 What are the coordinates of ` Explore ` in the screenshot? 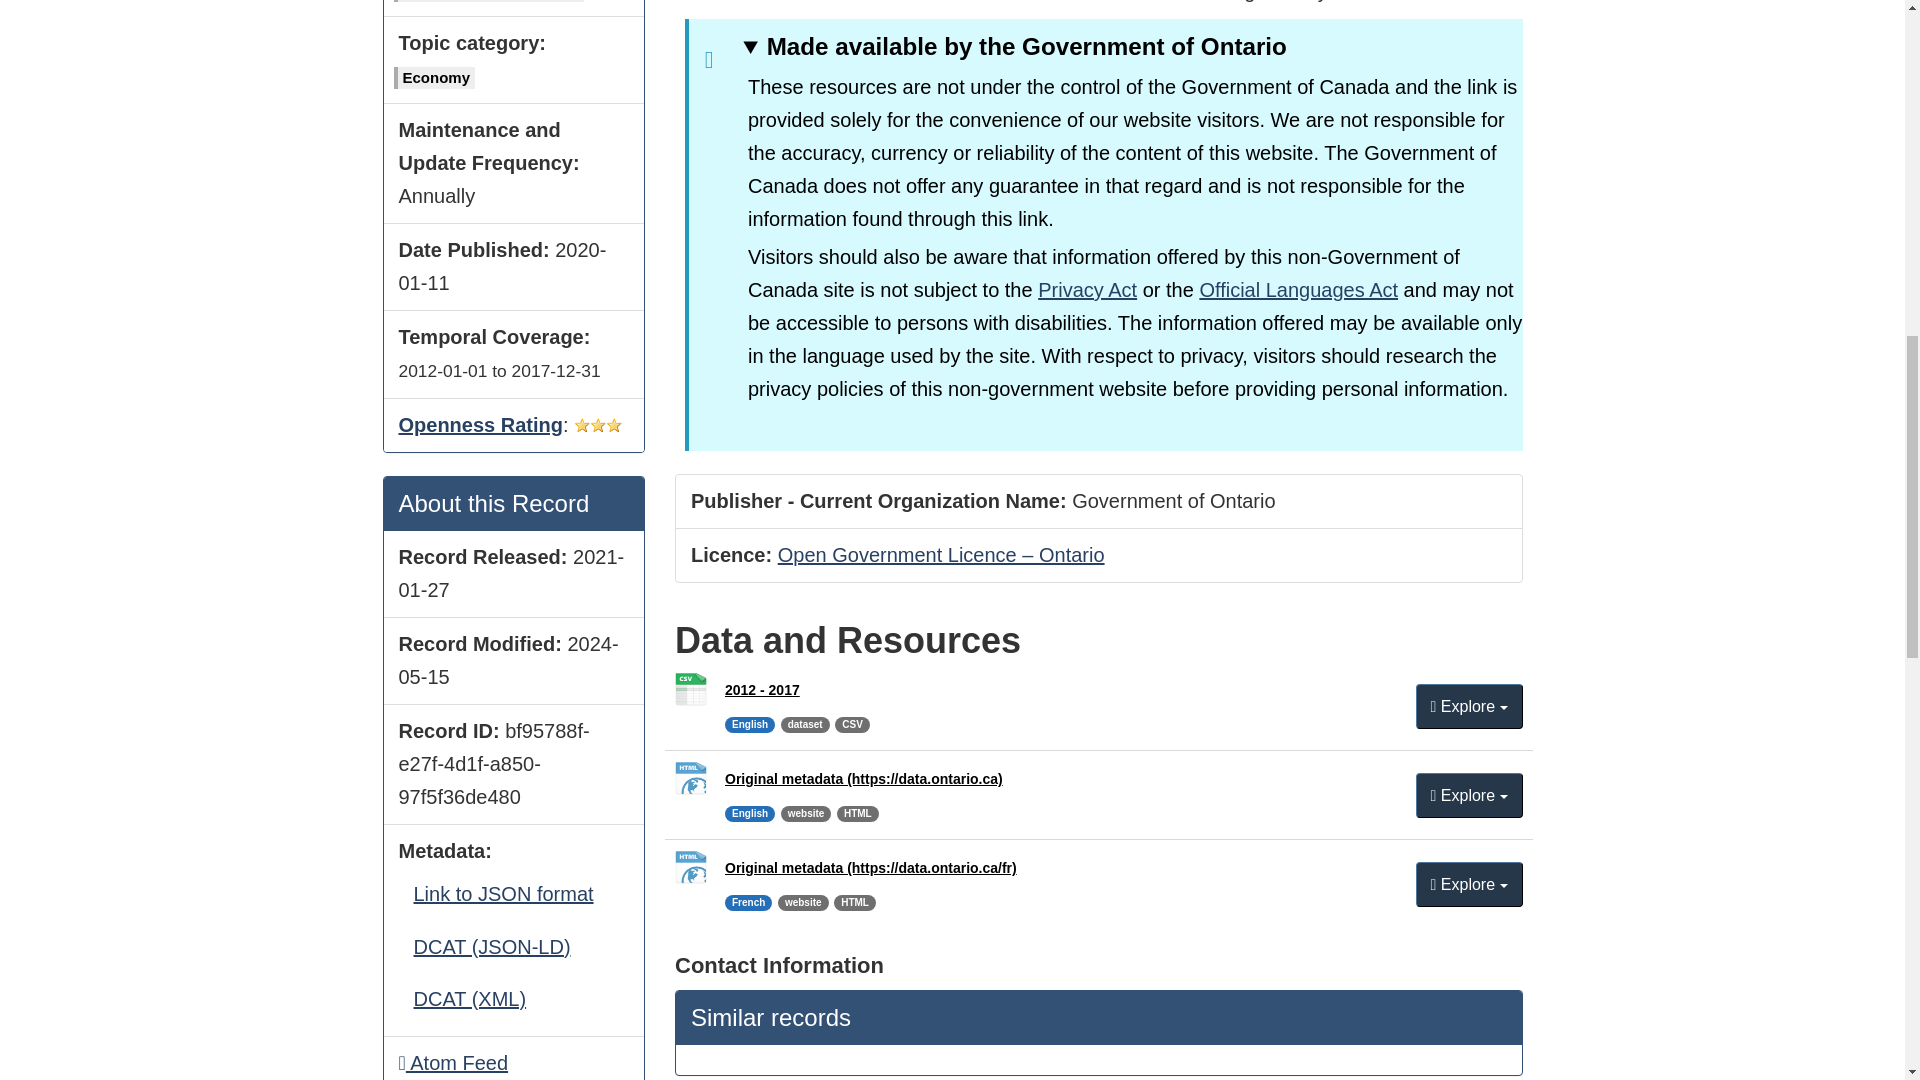 It's located at (1087, 290).